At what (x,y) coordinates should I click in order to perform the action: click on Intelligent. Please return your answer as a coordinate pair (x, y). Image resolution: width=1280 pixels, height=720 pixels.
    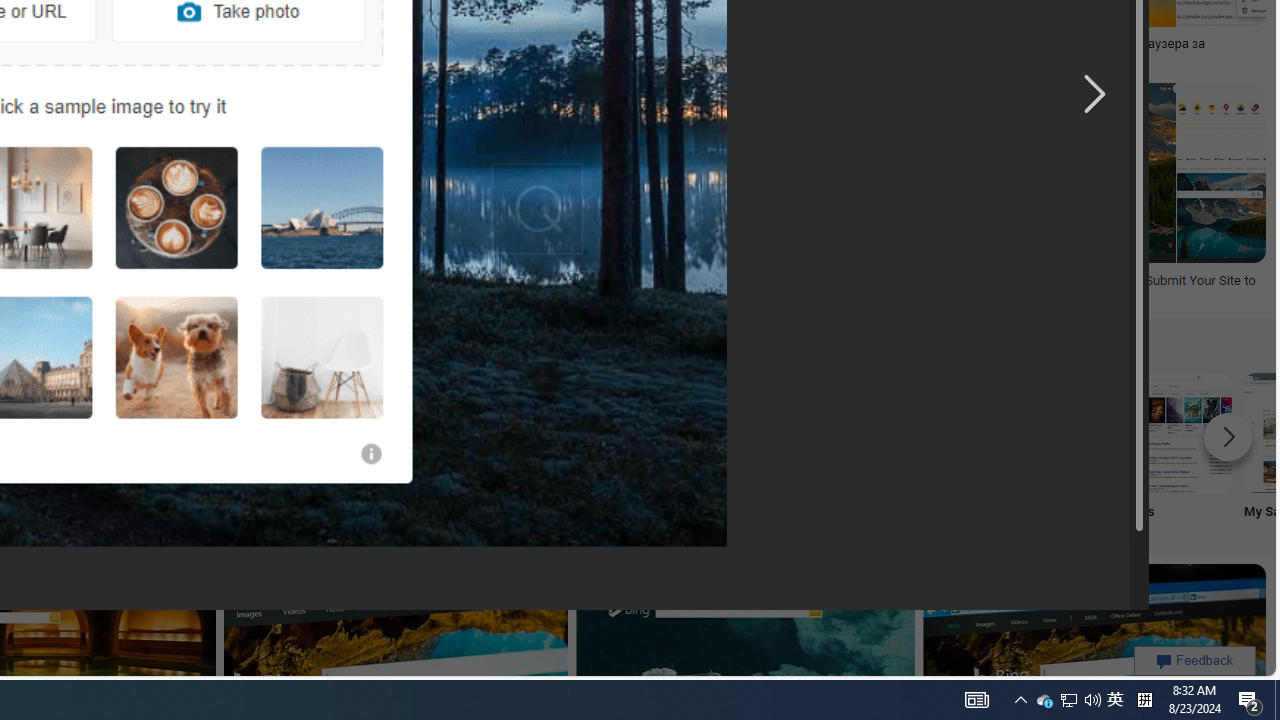
    Looking at the image, I should click on (644, 450).